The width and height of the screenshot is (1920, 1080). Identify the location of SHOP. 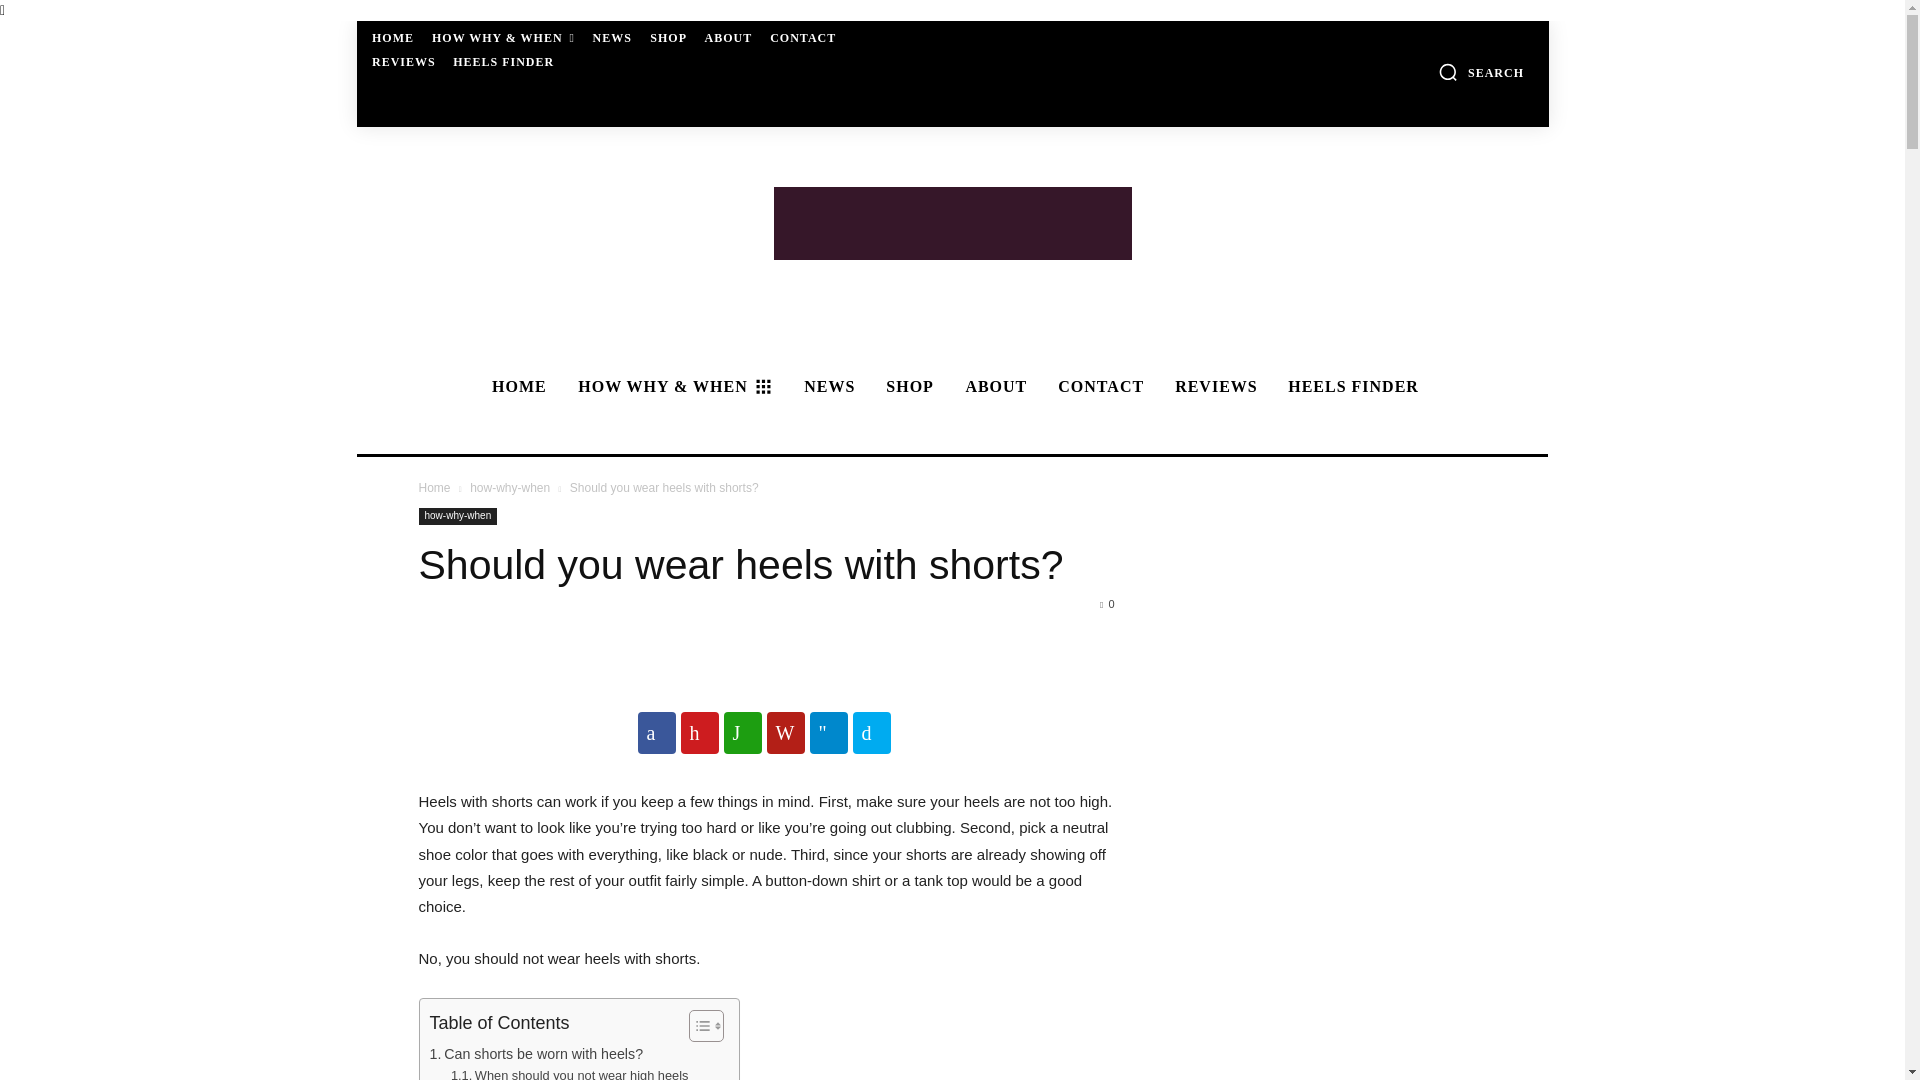
(668, 38).